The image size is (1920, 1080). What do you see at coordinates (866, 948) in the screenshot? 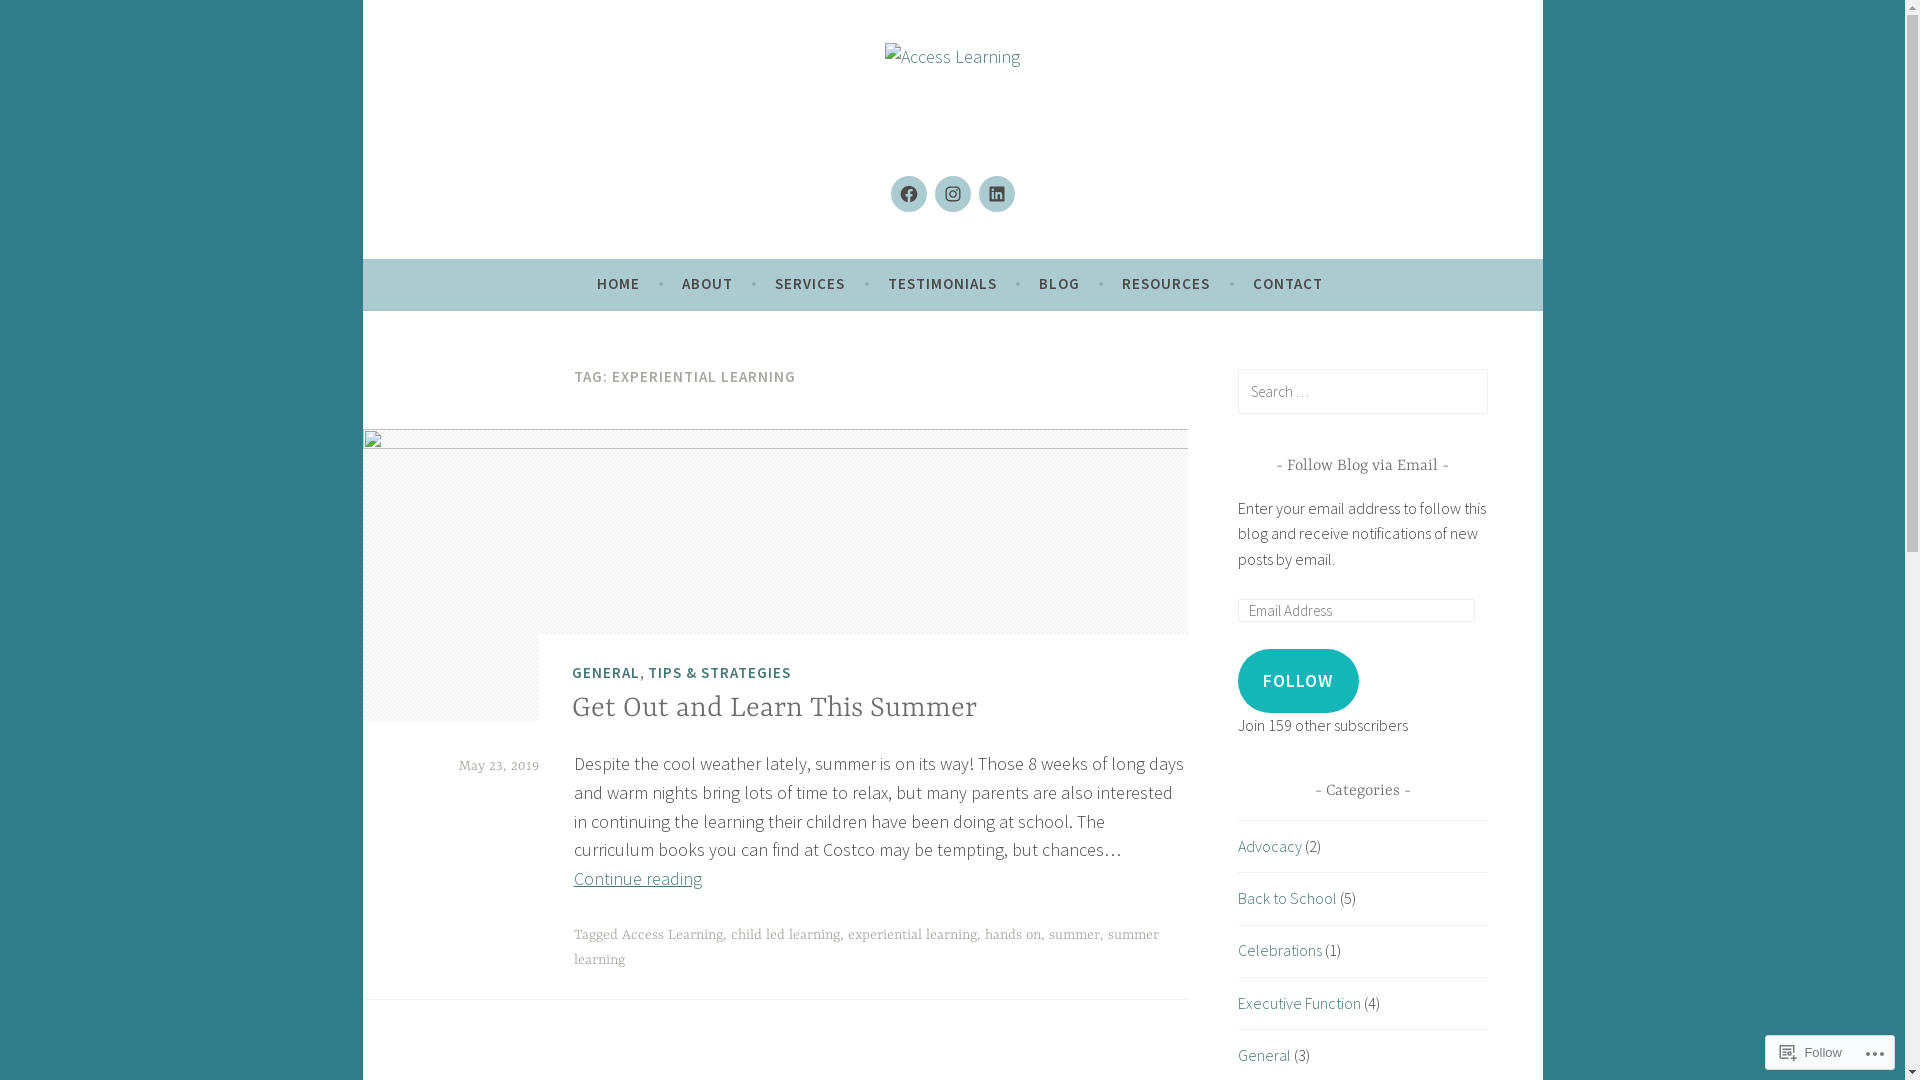
I see `summer learning` at bounding box center [866, 948].